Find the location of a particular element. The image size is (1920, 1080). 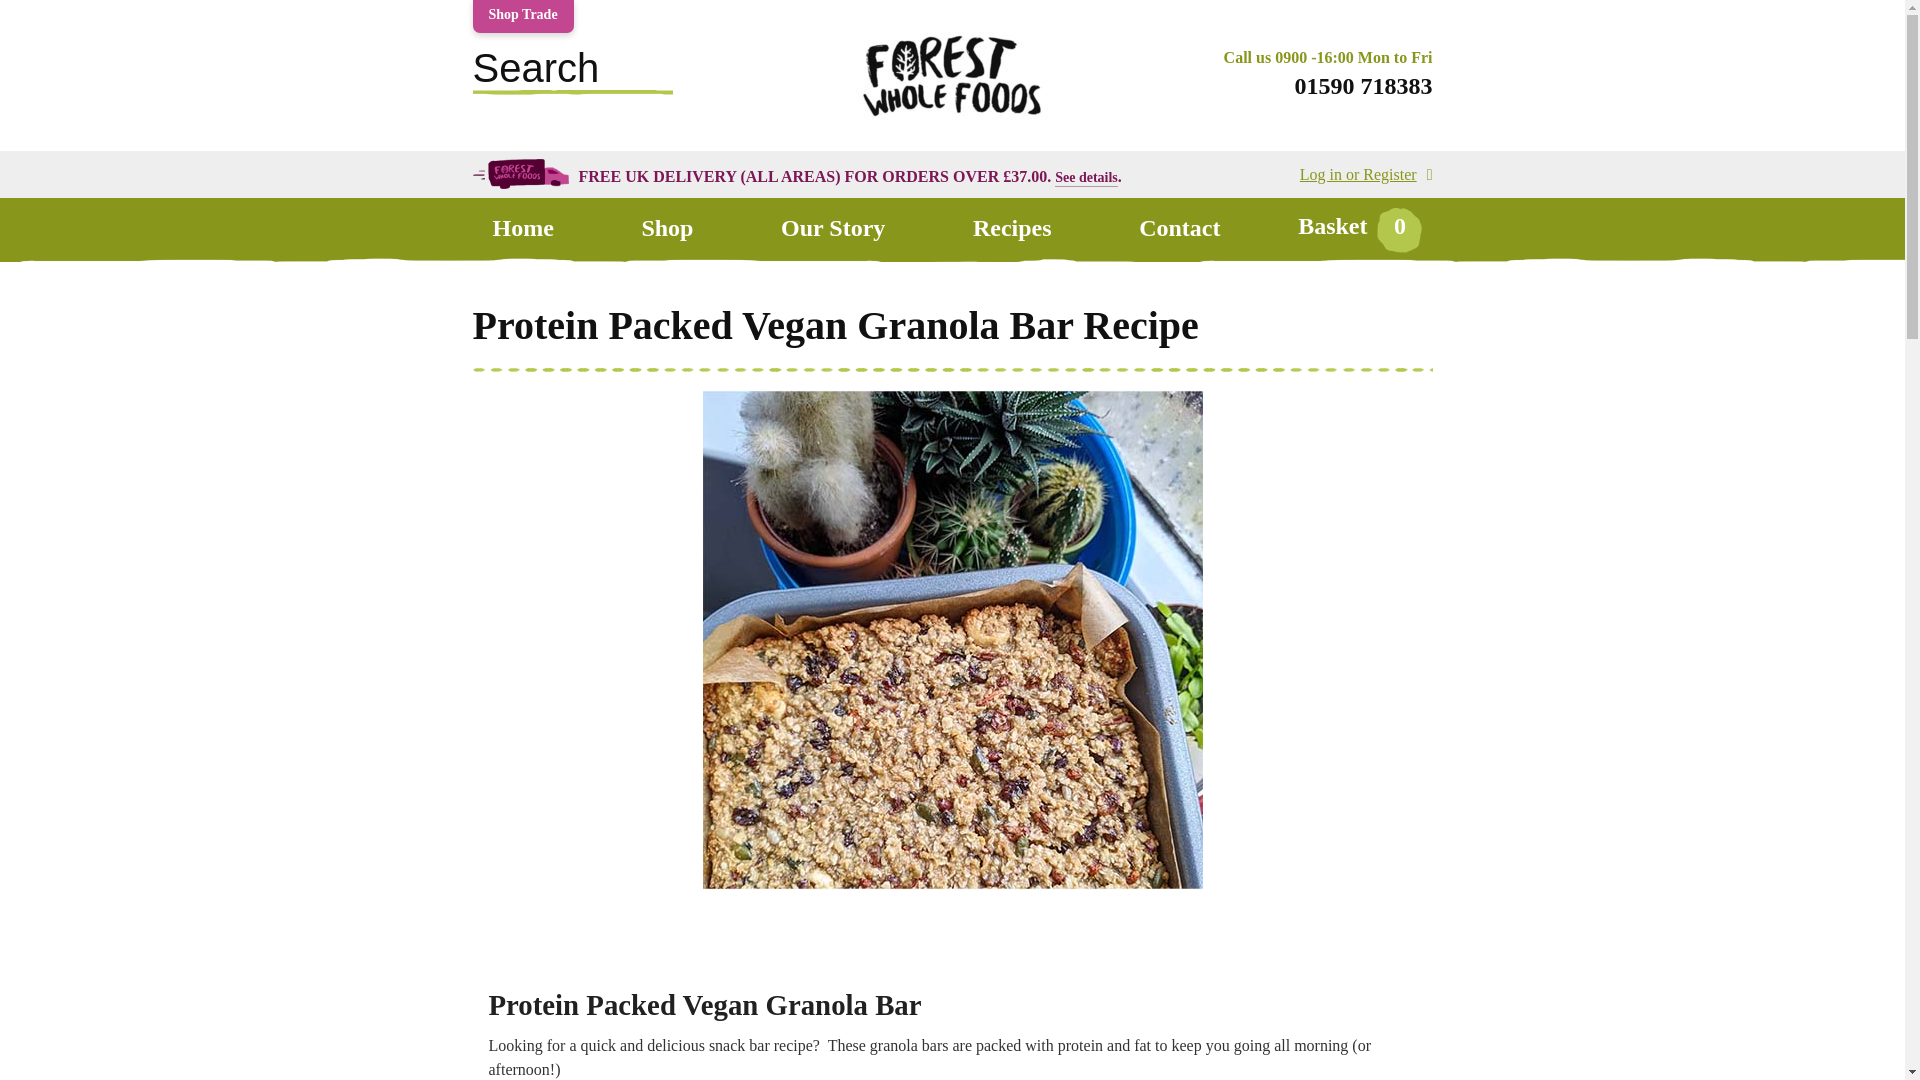

Forest Whole Foods is located at coordinates (951, 124).